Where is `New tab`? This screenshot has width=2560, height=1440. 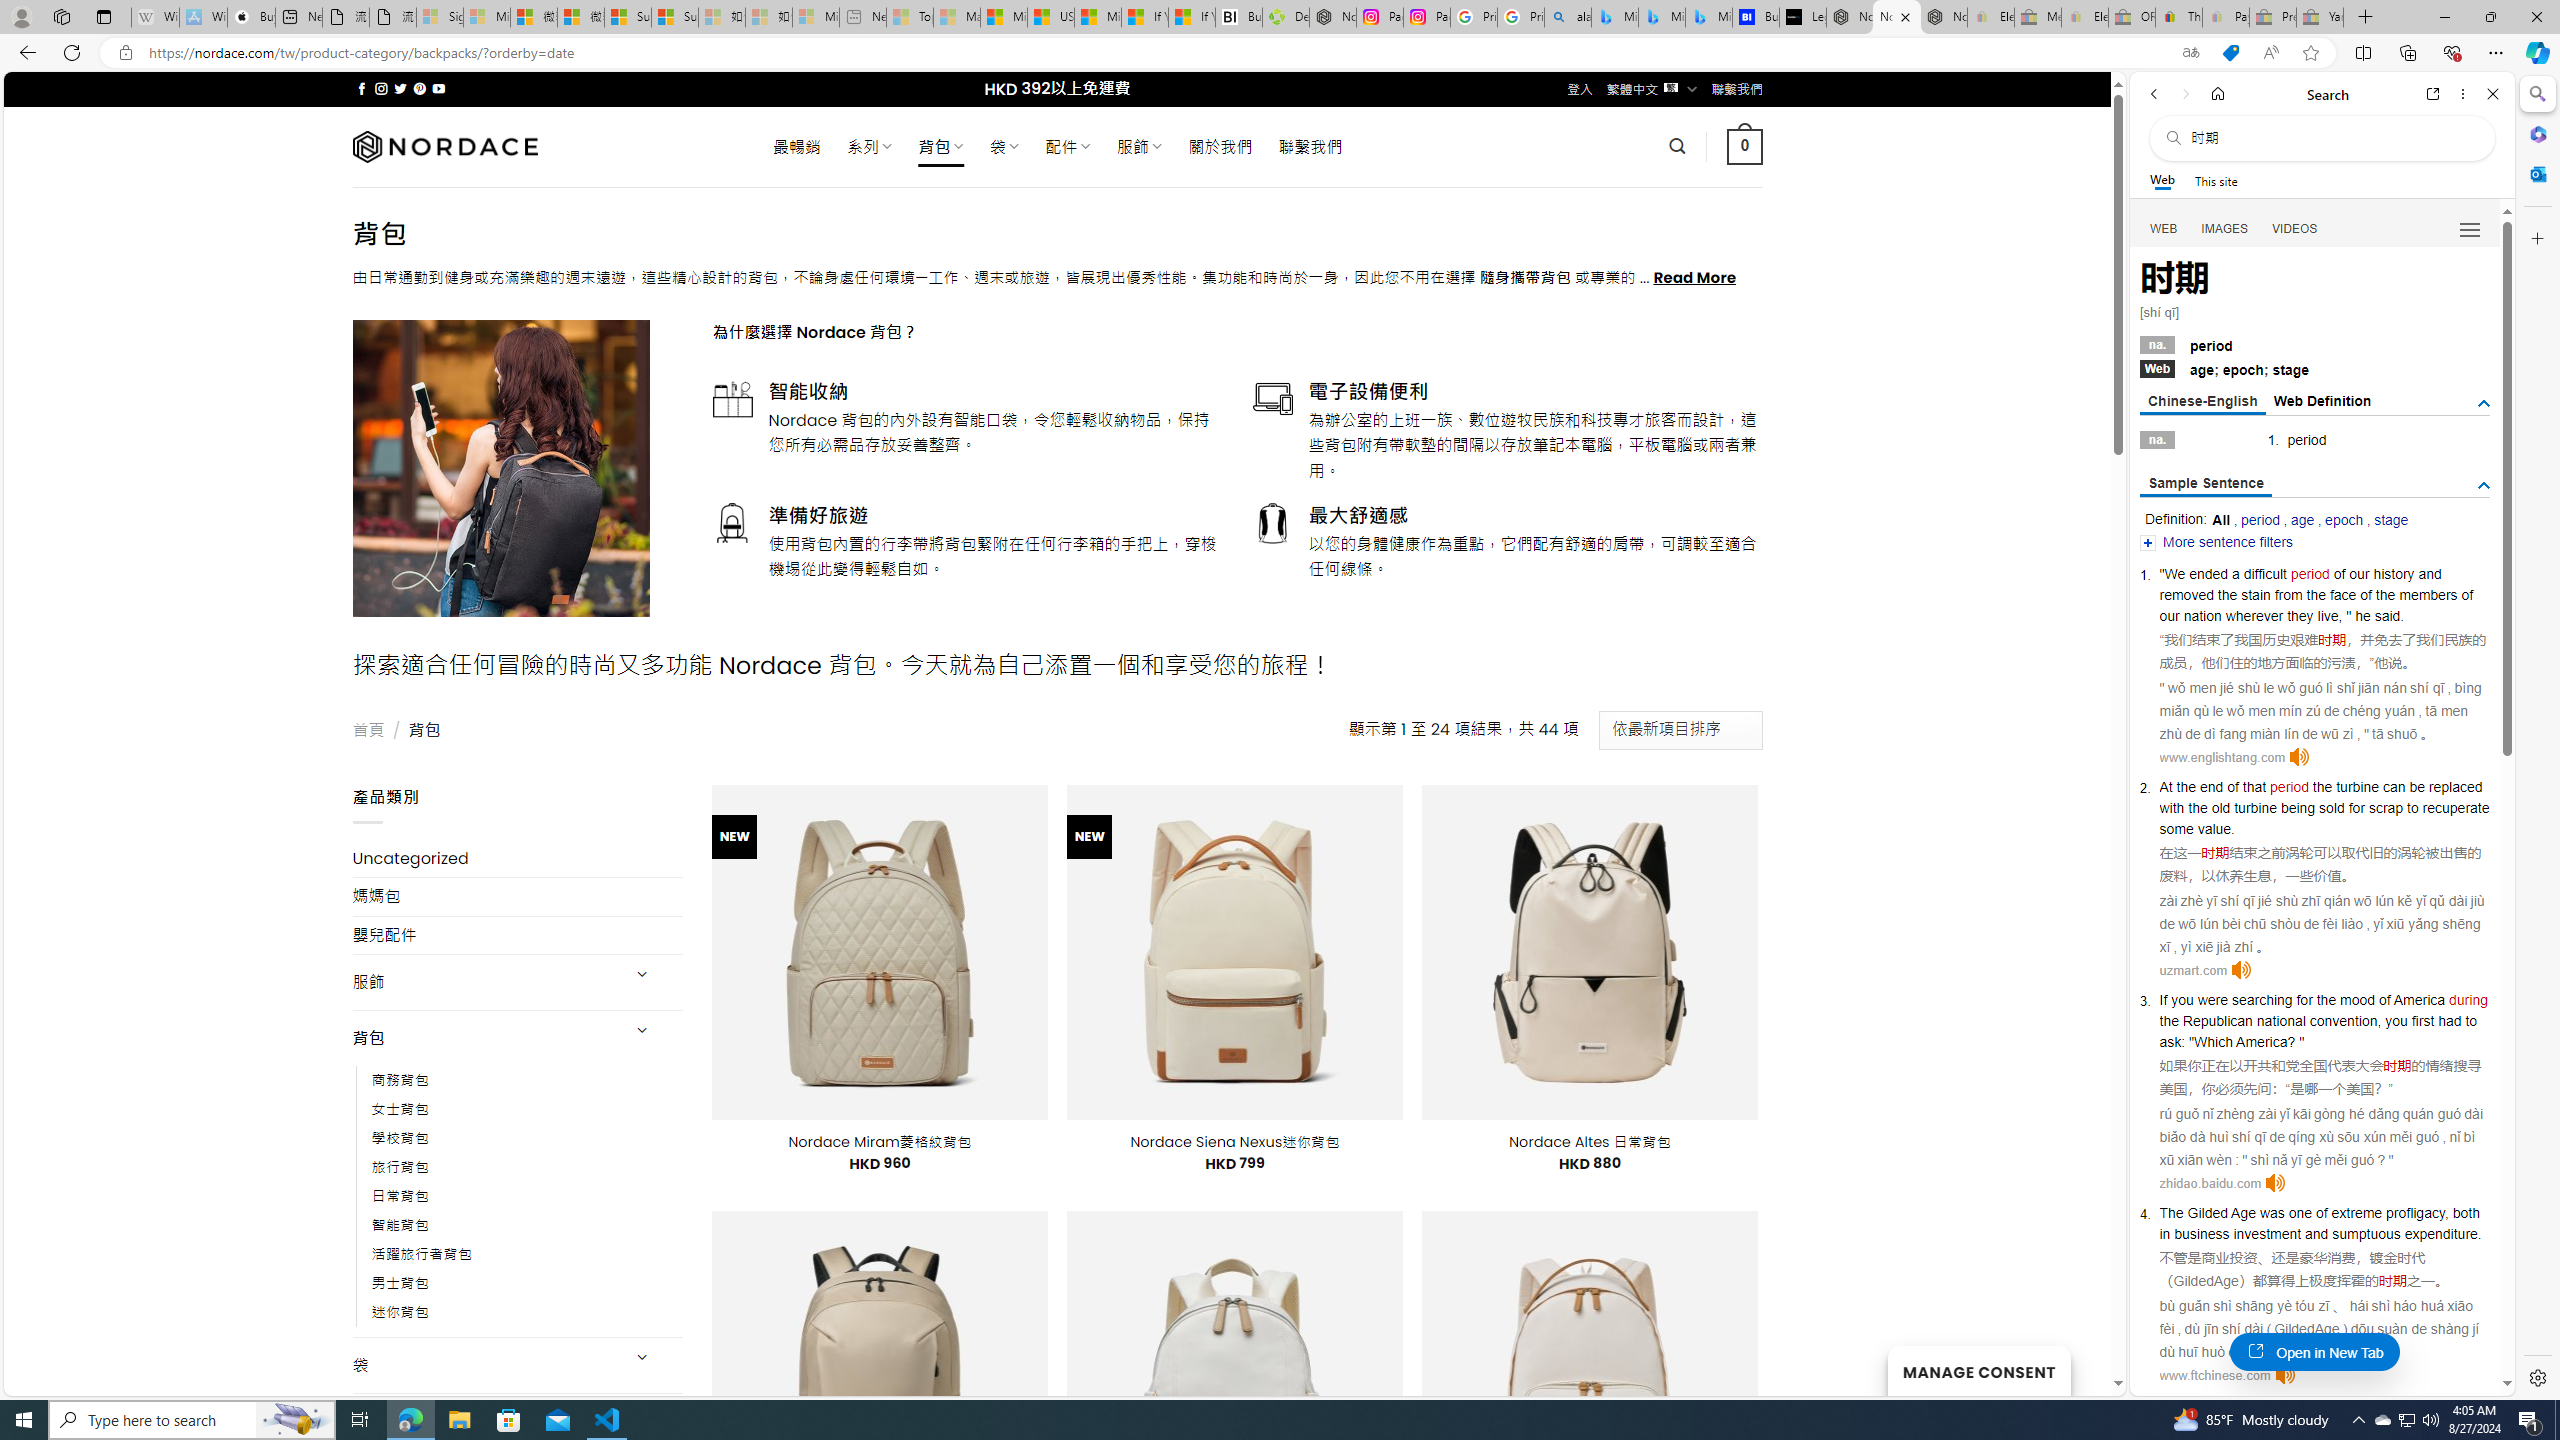 New tab is located at coordinates (298, 17).